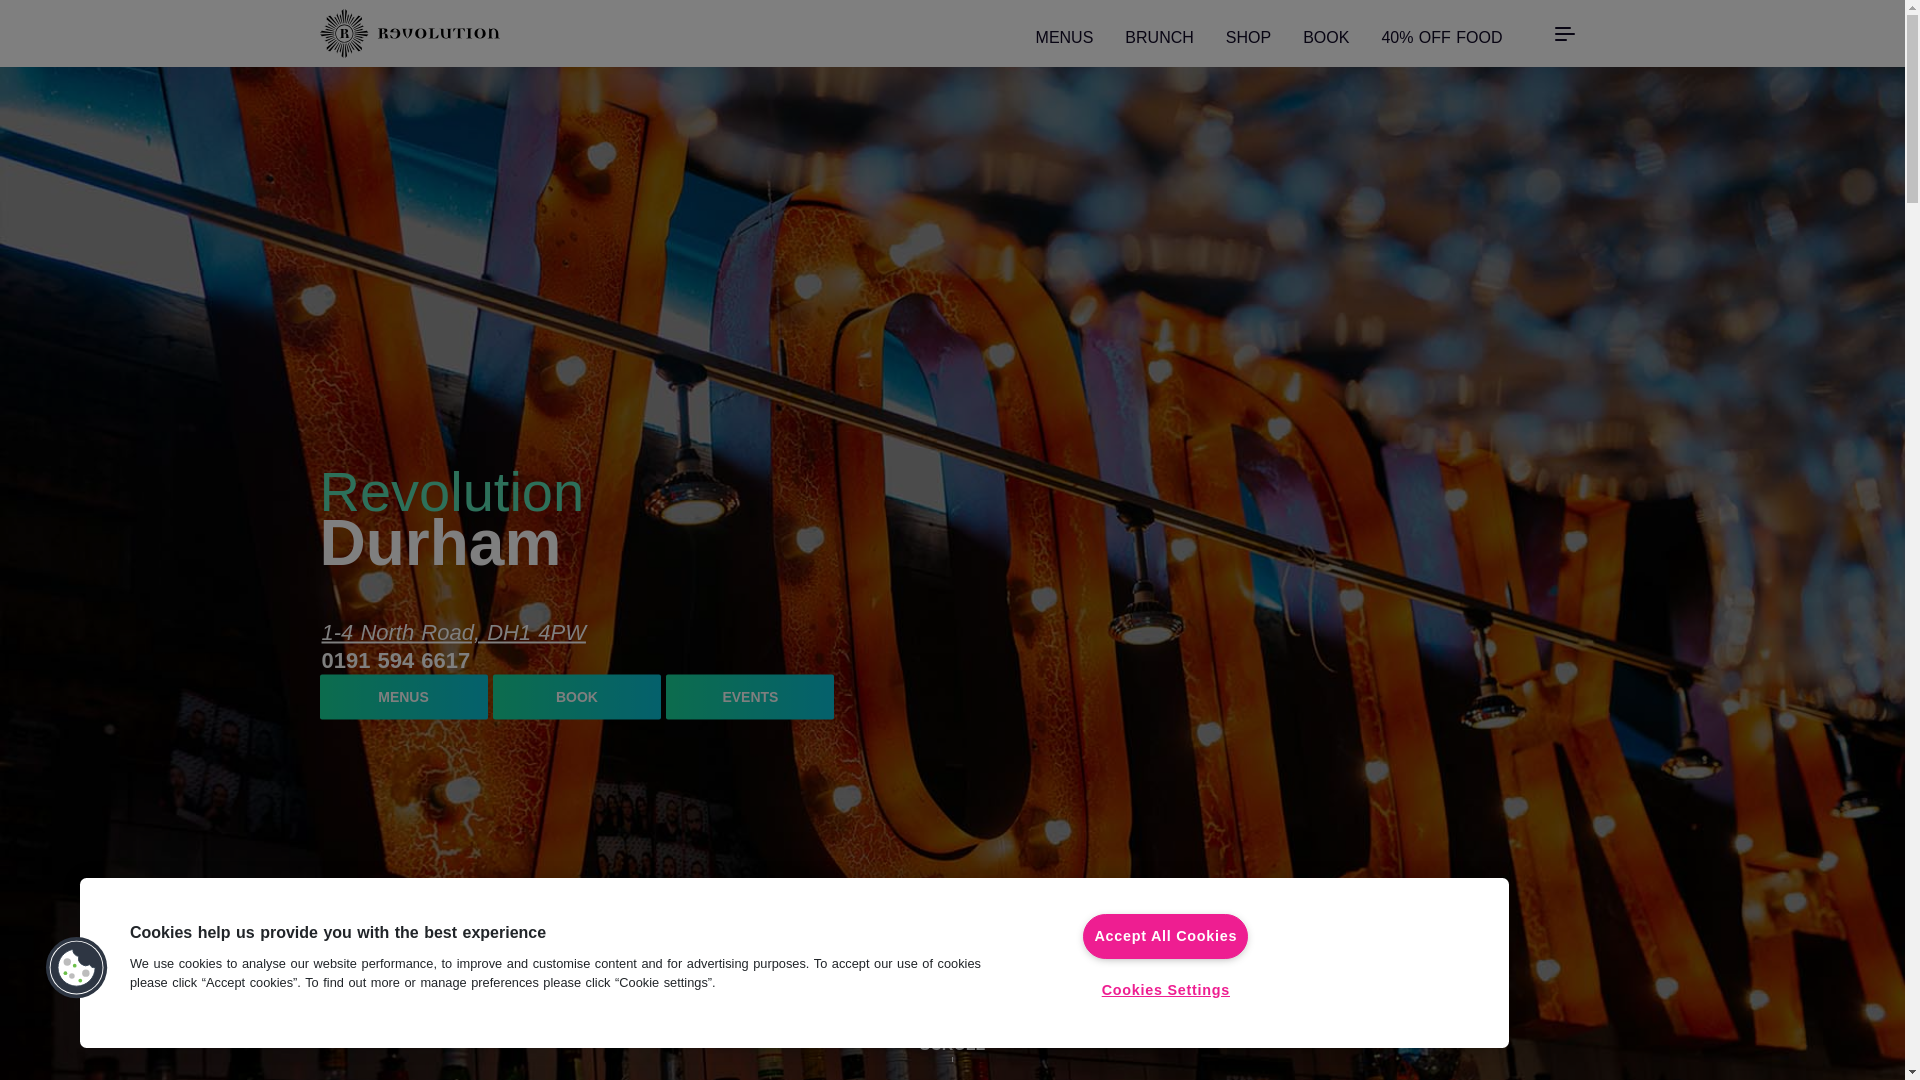 The height and width of the screenshot is (1080, 1920). Describe the element at coordinates (750, 696) in the screenshot. I see `EVENTS` at that location.